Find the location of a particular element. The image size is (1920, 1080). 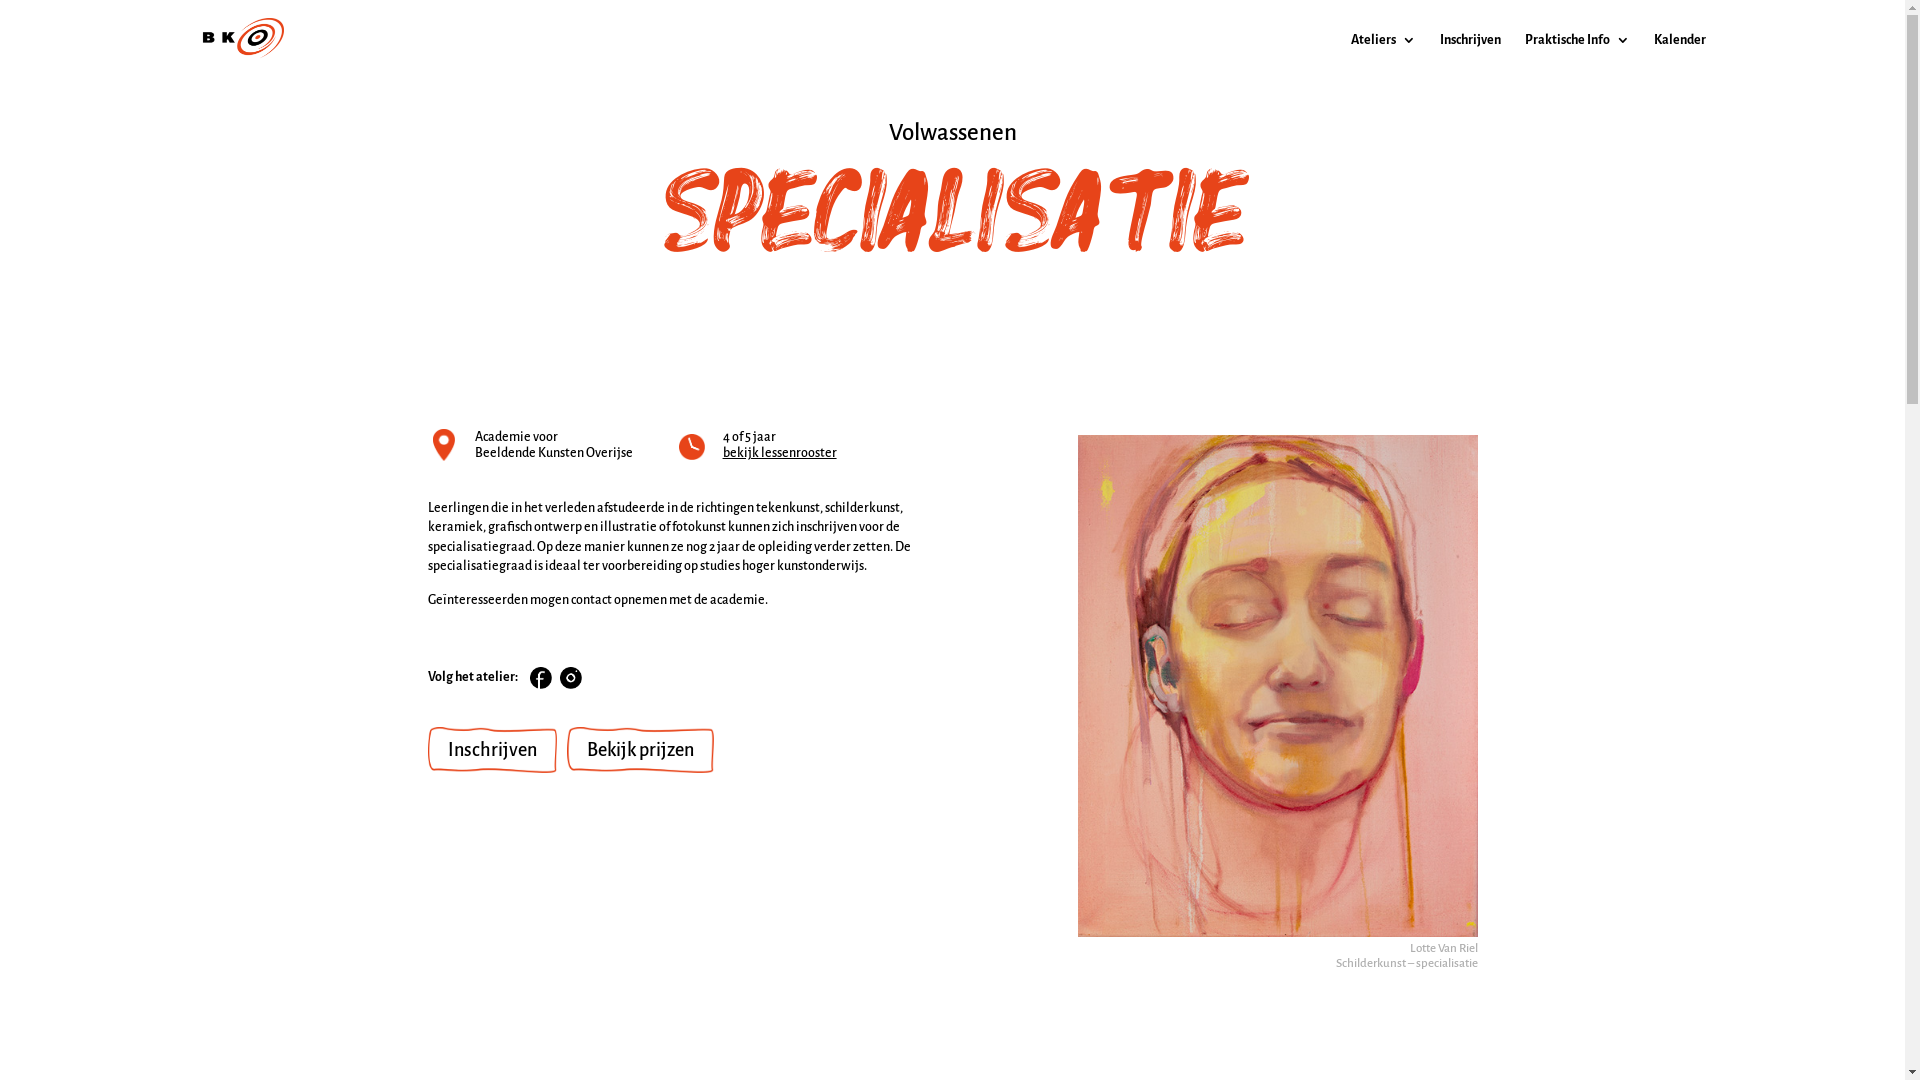

Volwassenen is located at coordinates (952, 132).